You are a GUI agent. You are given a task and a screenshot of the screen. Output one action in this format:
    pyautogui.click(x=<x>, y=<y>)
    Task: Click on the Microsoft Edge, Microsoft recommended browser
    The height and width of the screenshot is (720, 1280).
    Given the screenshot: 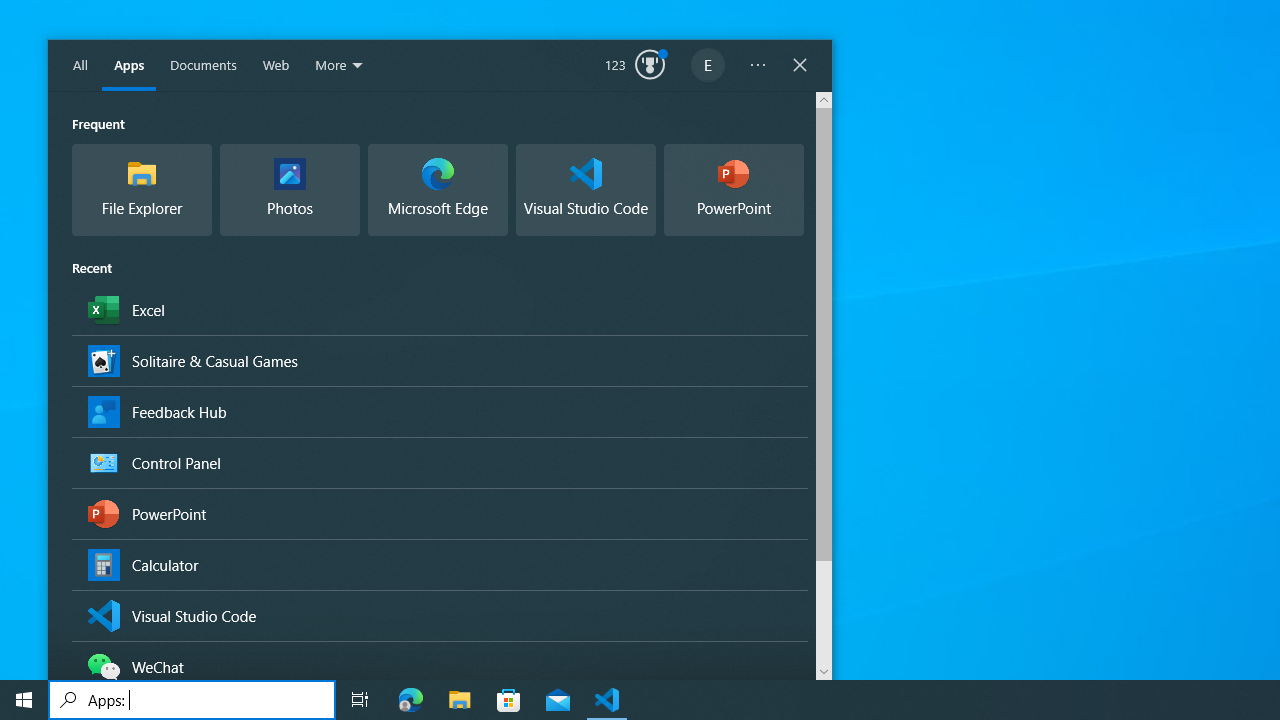 What is the action you would take?
    pyautogui.click(x=438, y=190)
    